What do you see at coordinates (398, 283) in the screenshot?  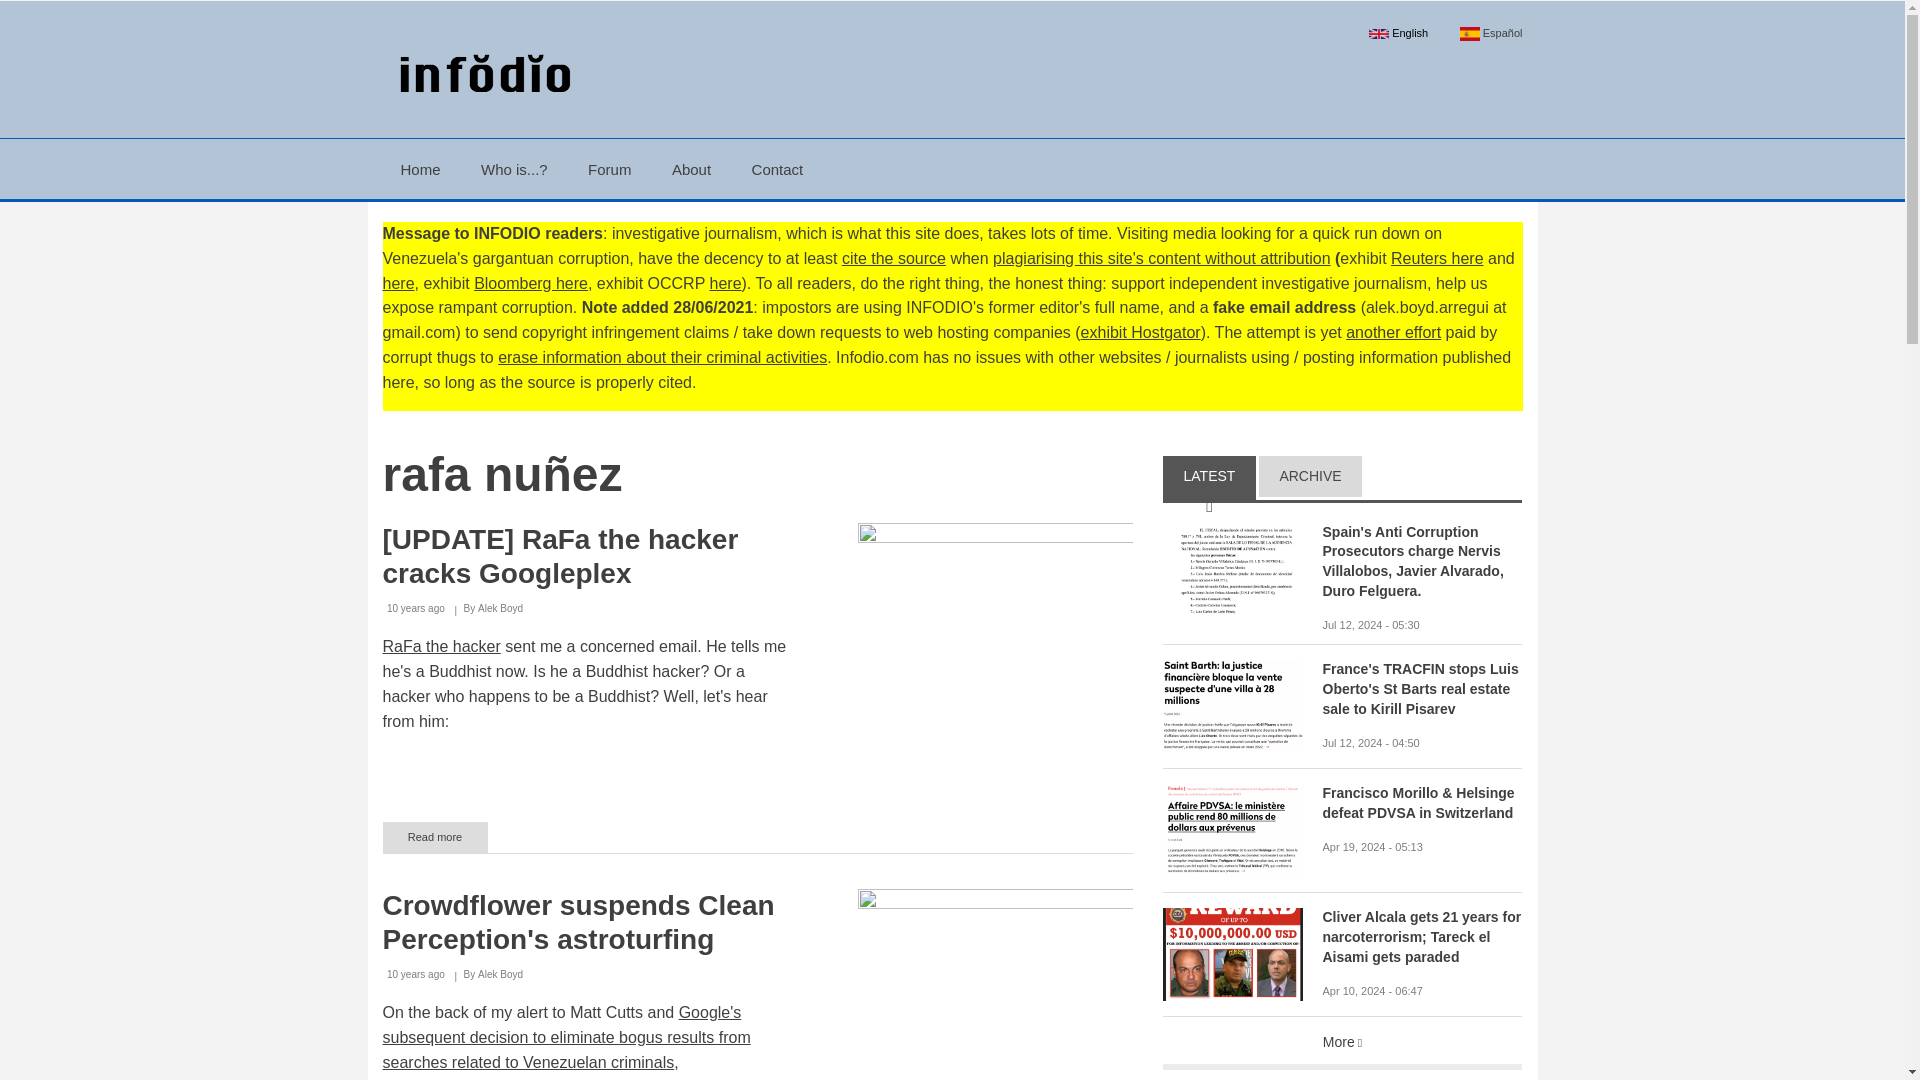 I see `here` at bounding box center [398, 283].